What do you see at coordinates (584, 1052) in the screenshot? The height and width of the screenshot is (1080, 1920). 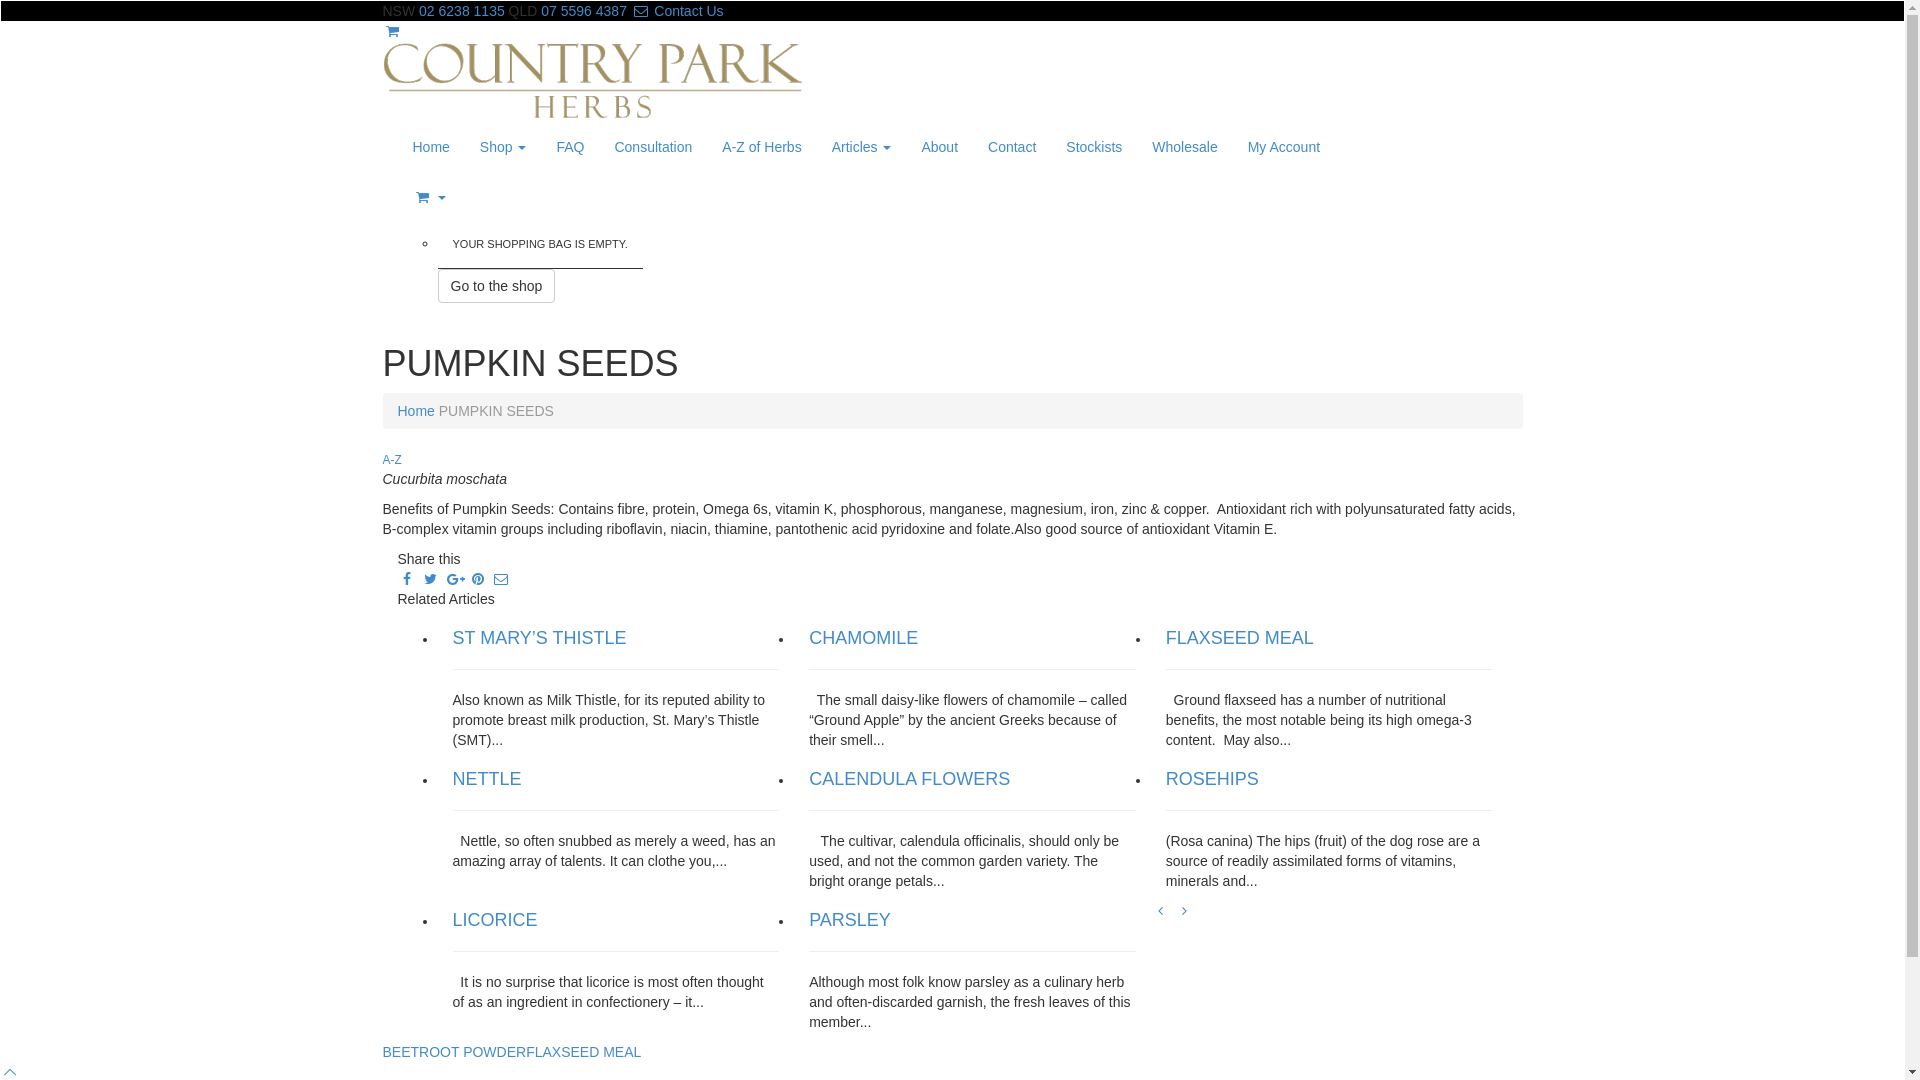 I see `FLAXSEED MEAL` at bounding box center [584, 1052].